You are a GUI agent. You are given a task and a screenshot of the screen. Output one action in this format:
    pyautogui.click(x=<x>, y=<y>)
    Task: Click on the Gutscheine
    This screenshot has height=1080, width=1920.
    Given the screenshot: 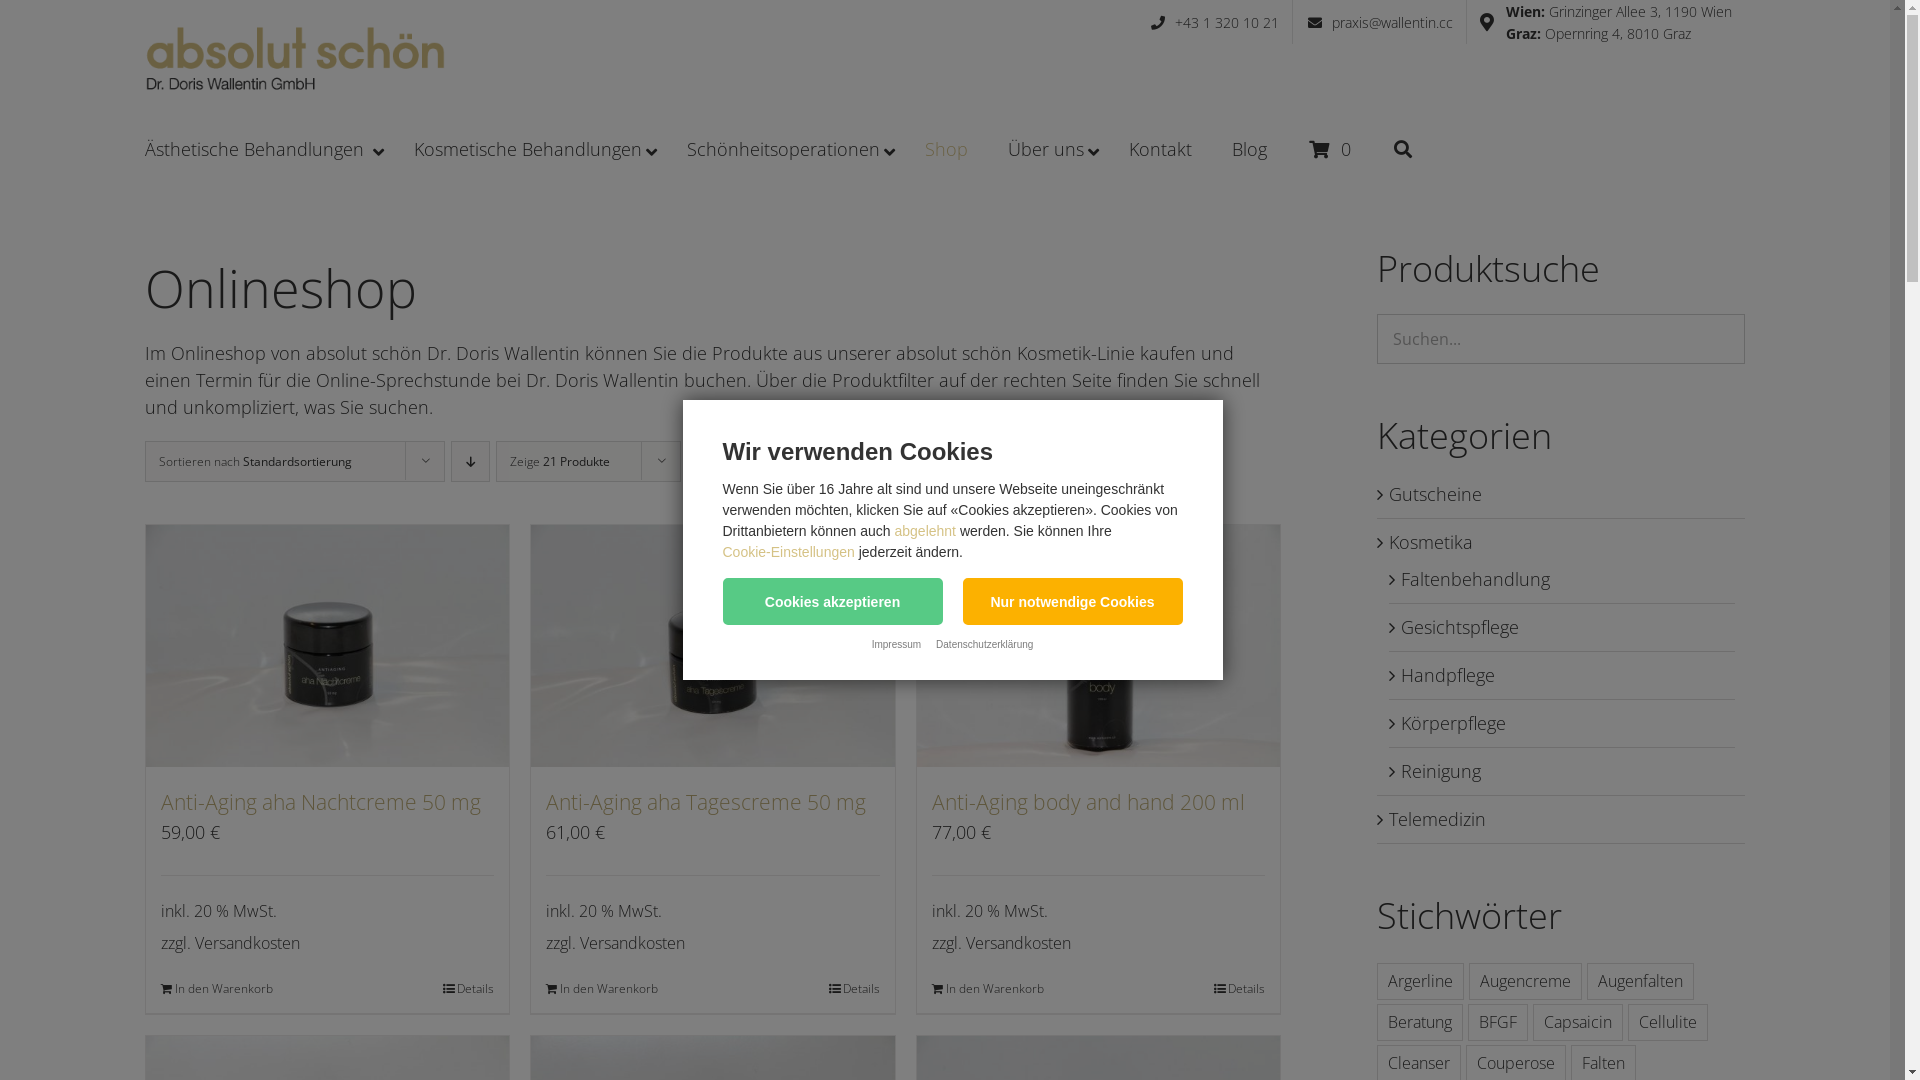 What is the action you would take?
    pyautogui.click(x=1436, y=494)
    